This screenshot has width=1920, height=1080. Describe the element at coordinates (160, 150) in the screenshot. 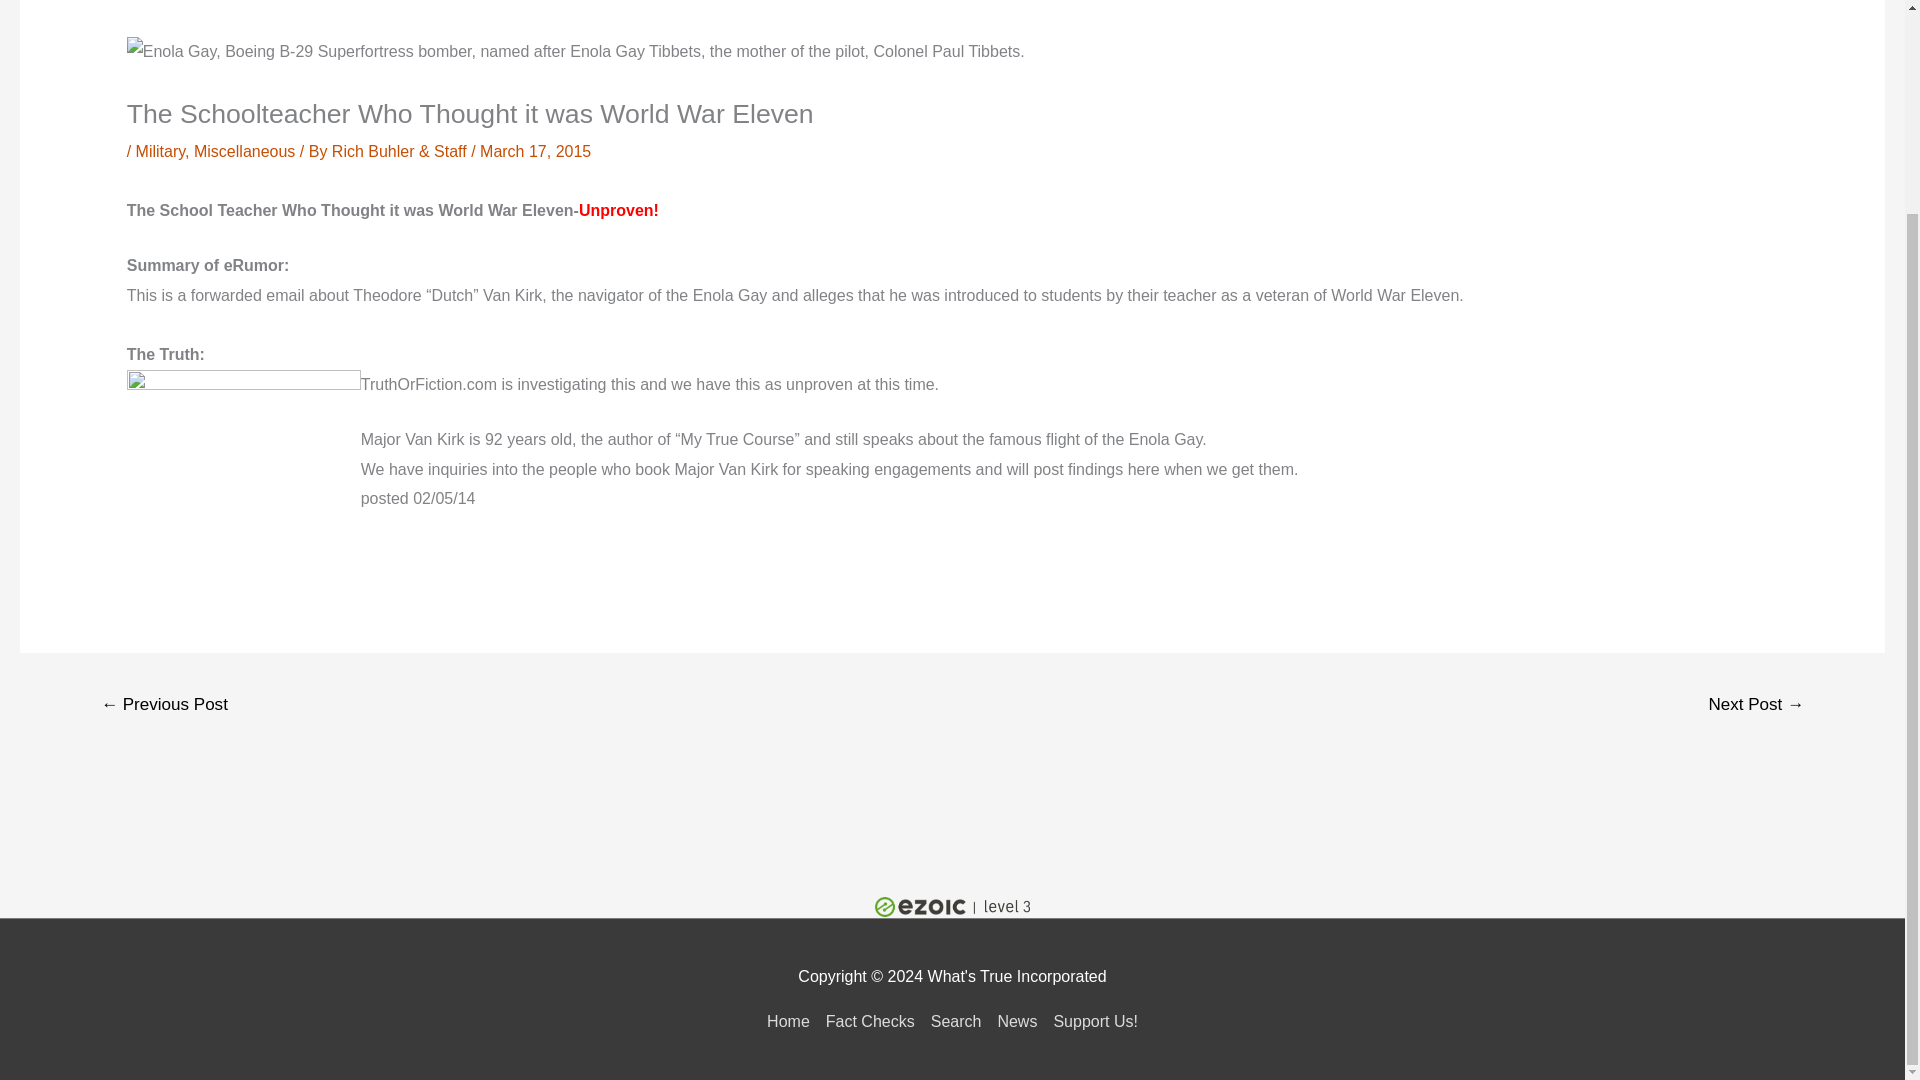

I see `Military` at that location.